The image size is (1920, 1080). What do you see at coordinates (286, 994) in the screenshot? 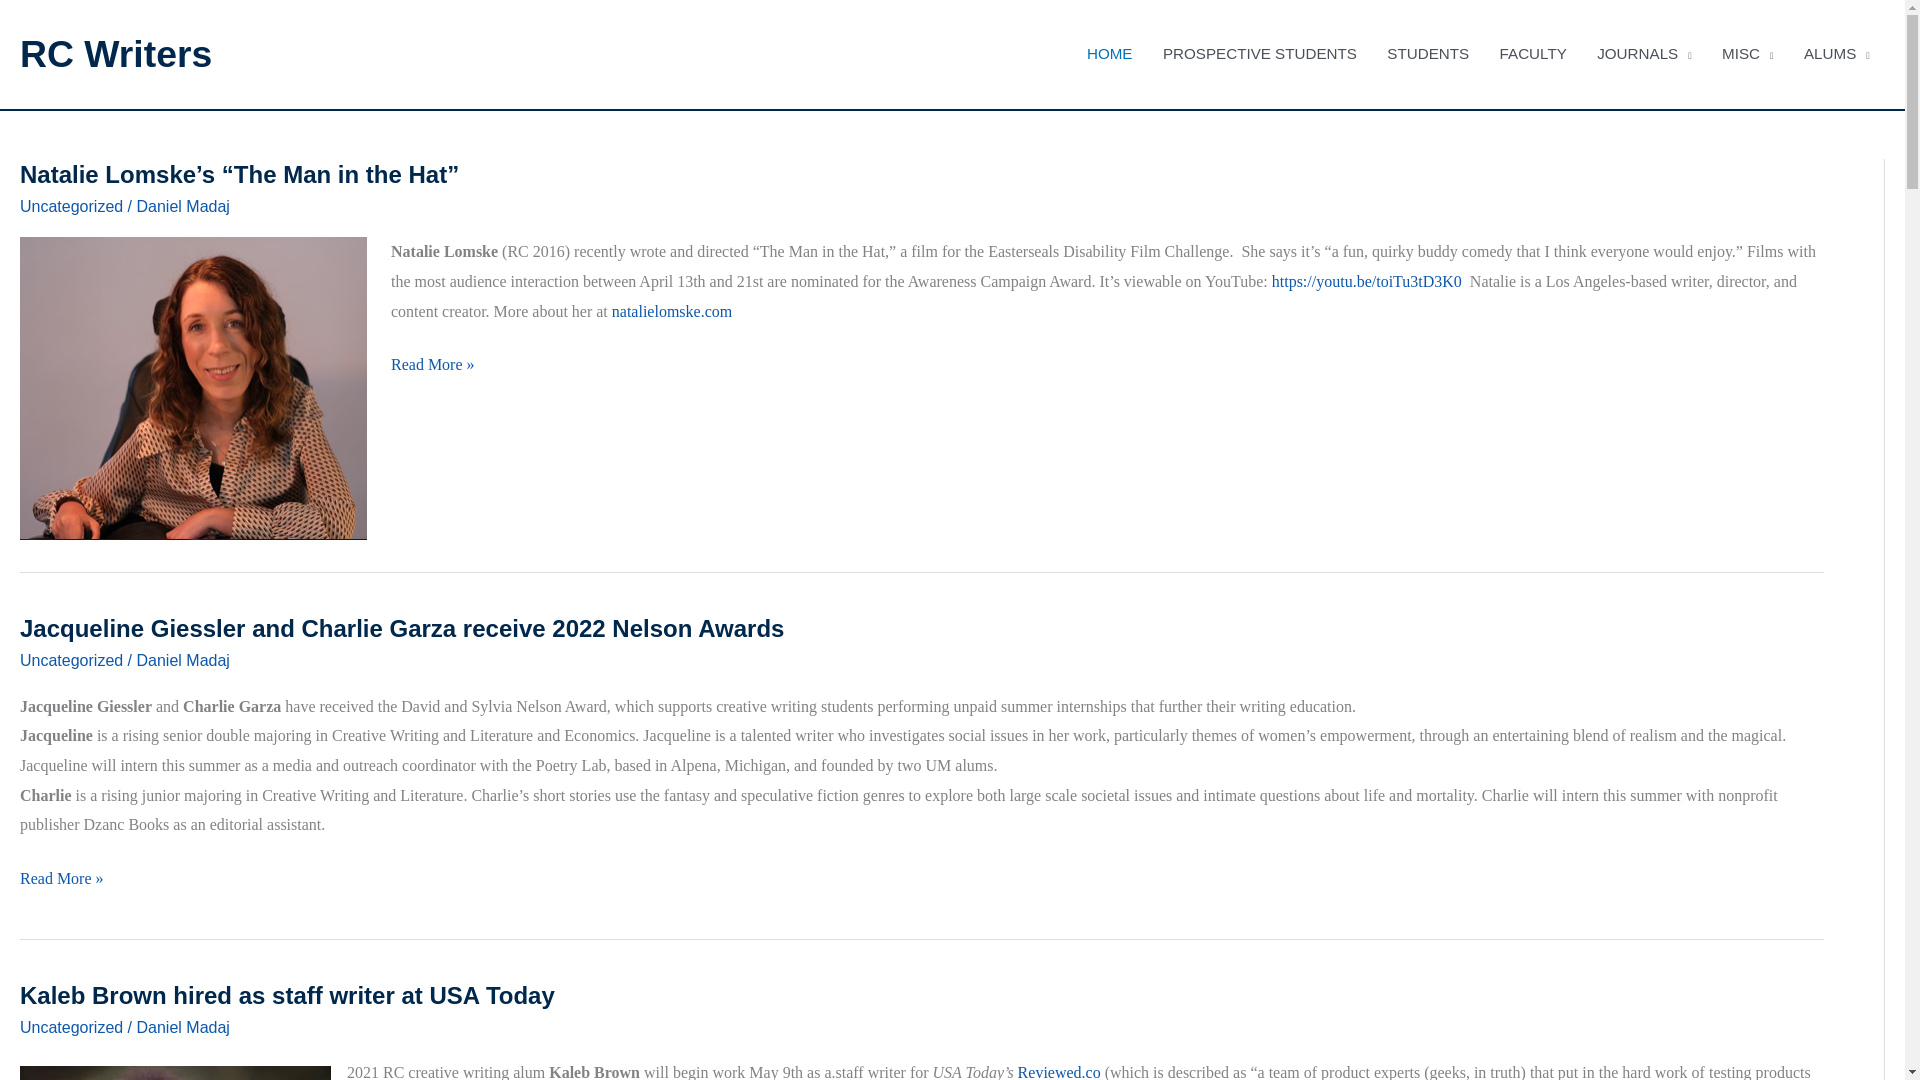
I see `Kaleb Brown hired as staff writer at USA Today` at bounding box center [286, 994].